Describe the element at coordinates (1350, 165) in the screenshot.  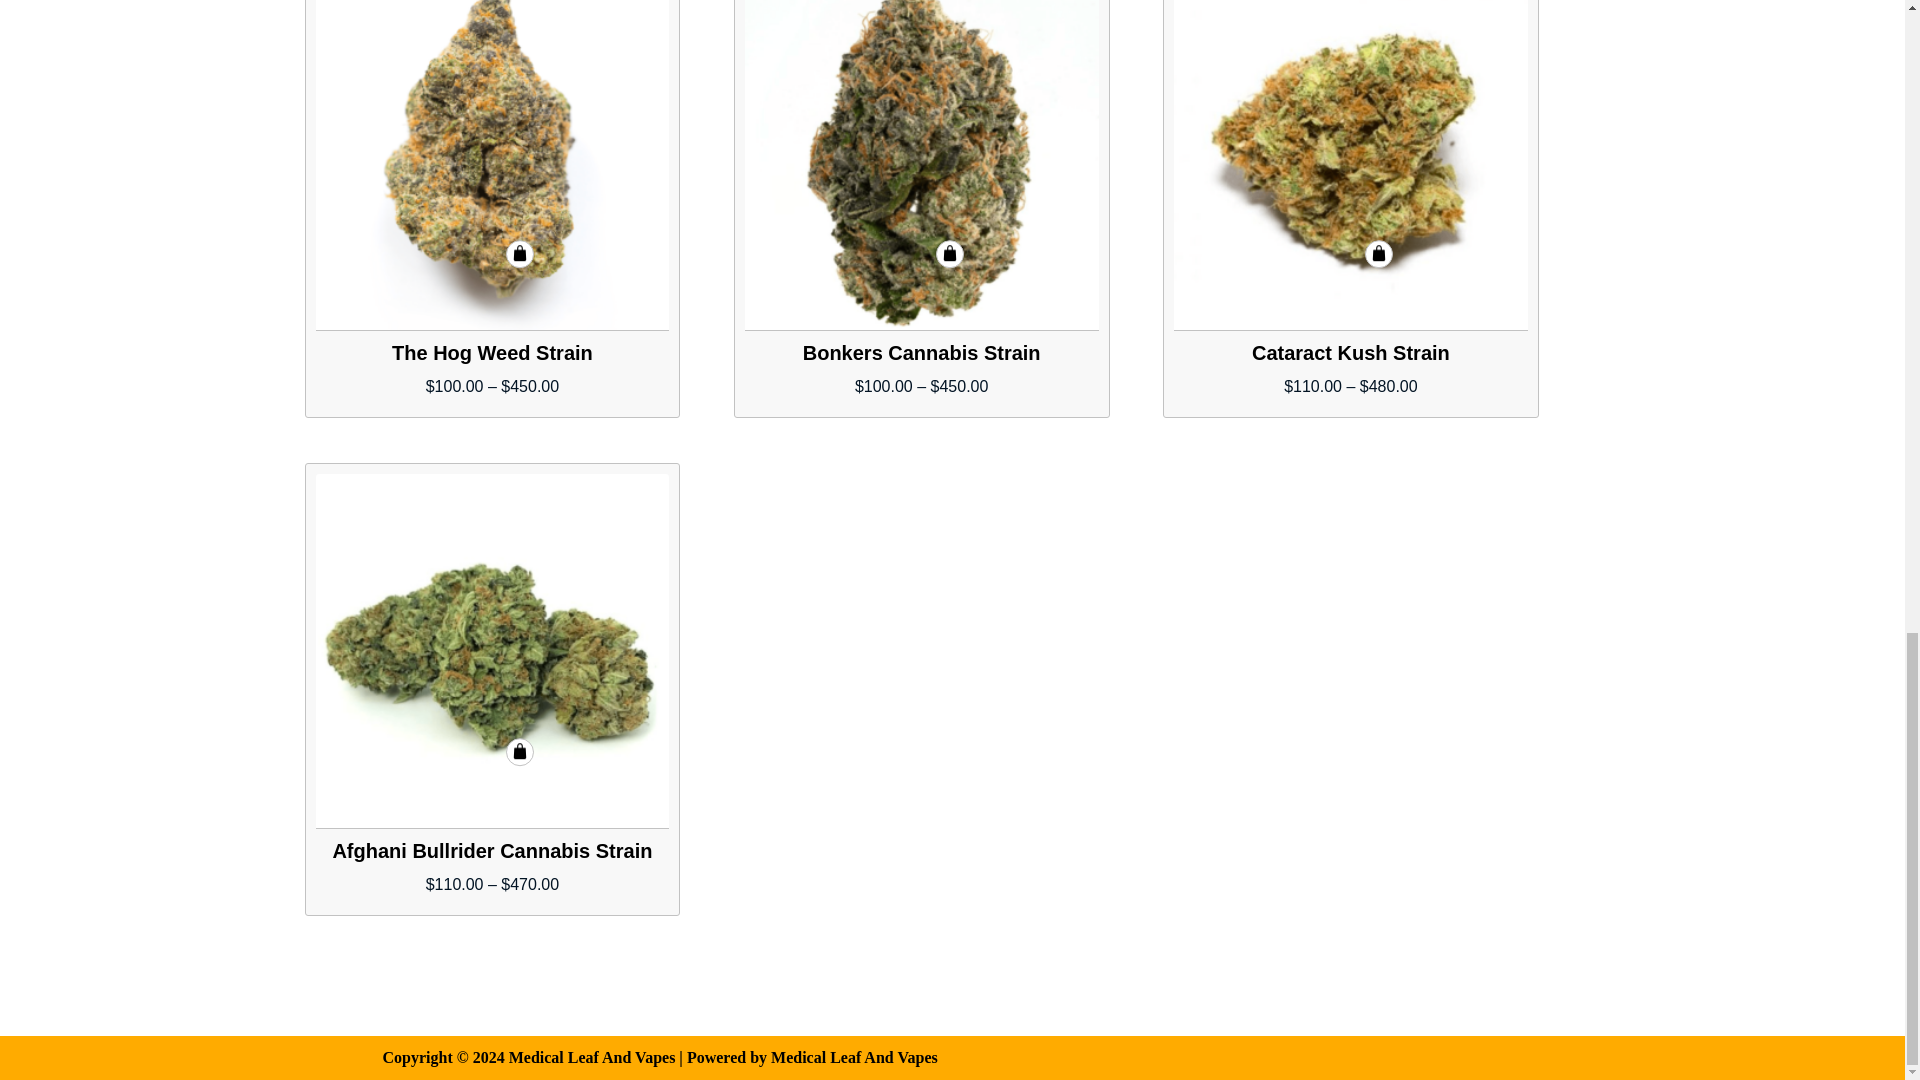
I see `Cataract Kush Strain` at that location.